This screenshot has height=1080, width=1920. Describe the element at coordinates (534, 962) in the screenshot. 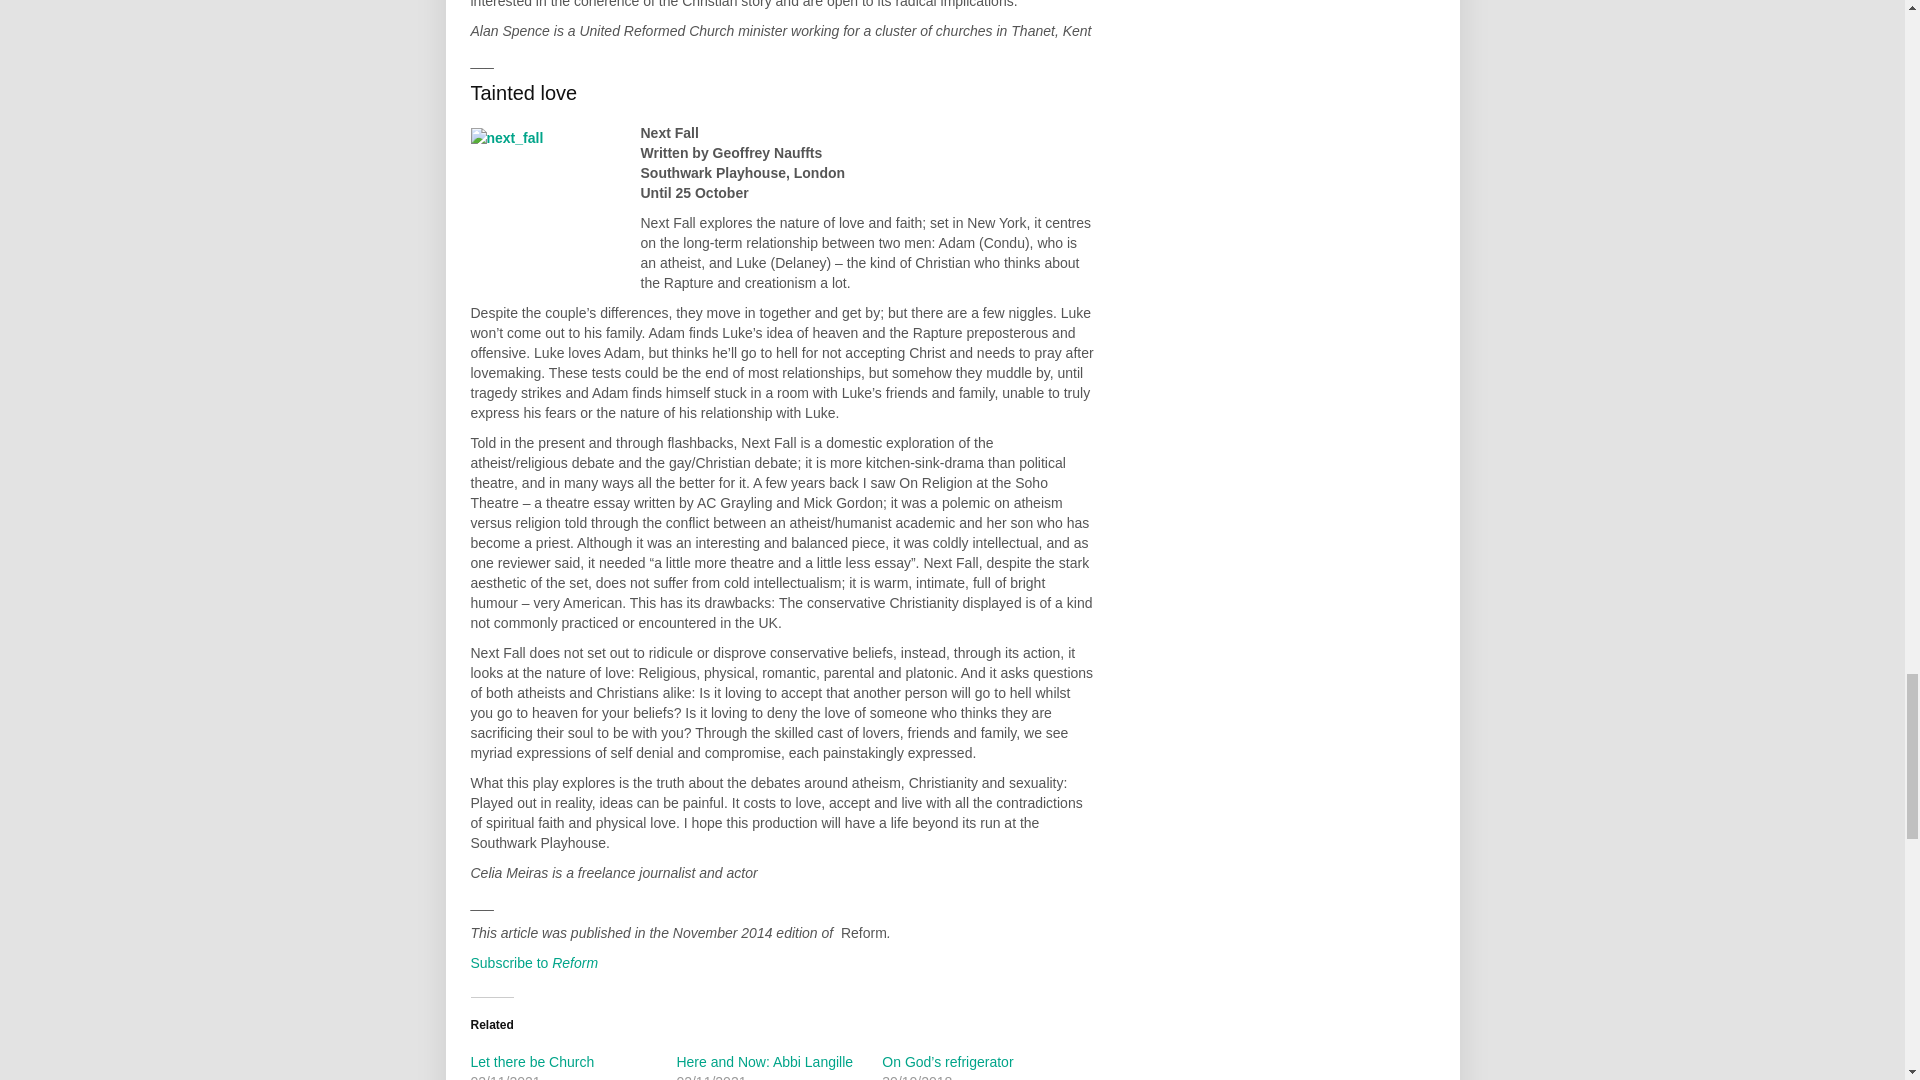

I see `Subscribe` at that location.